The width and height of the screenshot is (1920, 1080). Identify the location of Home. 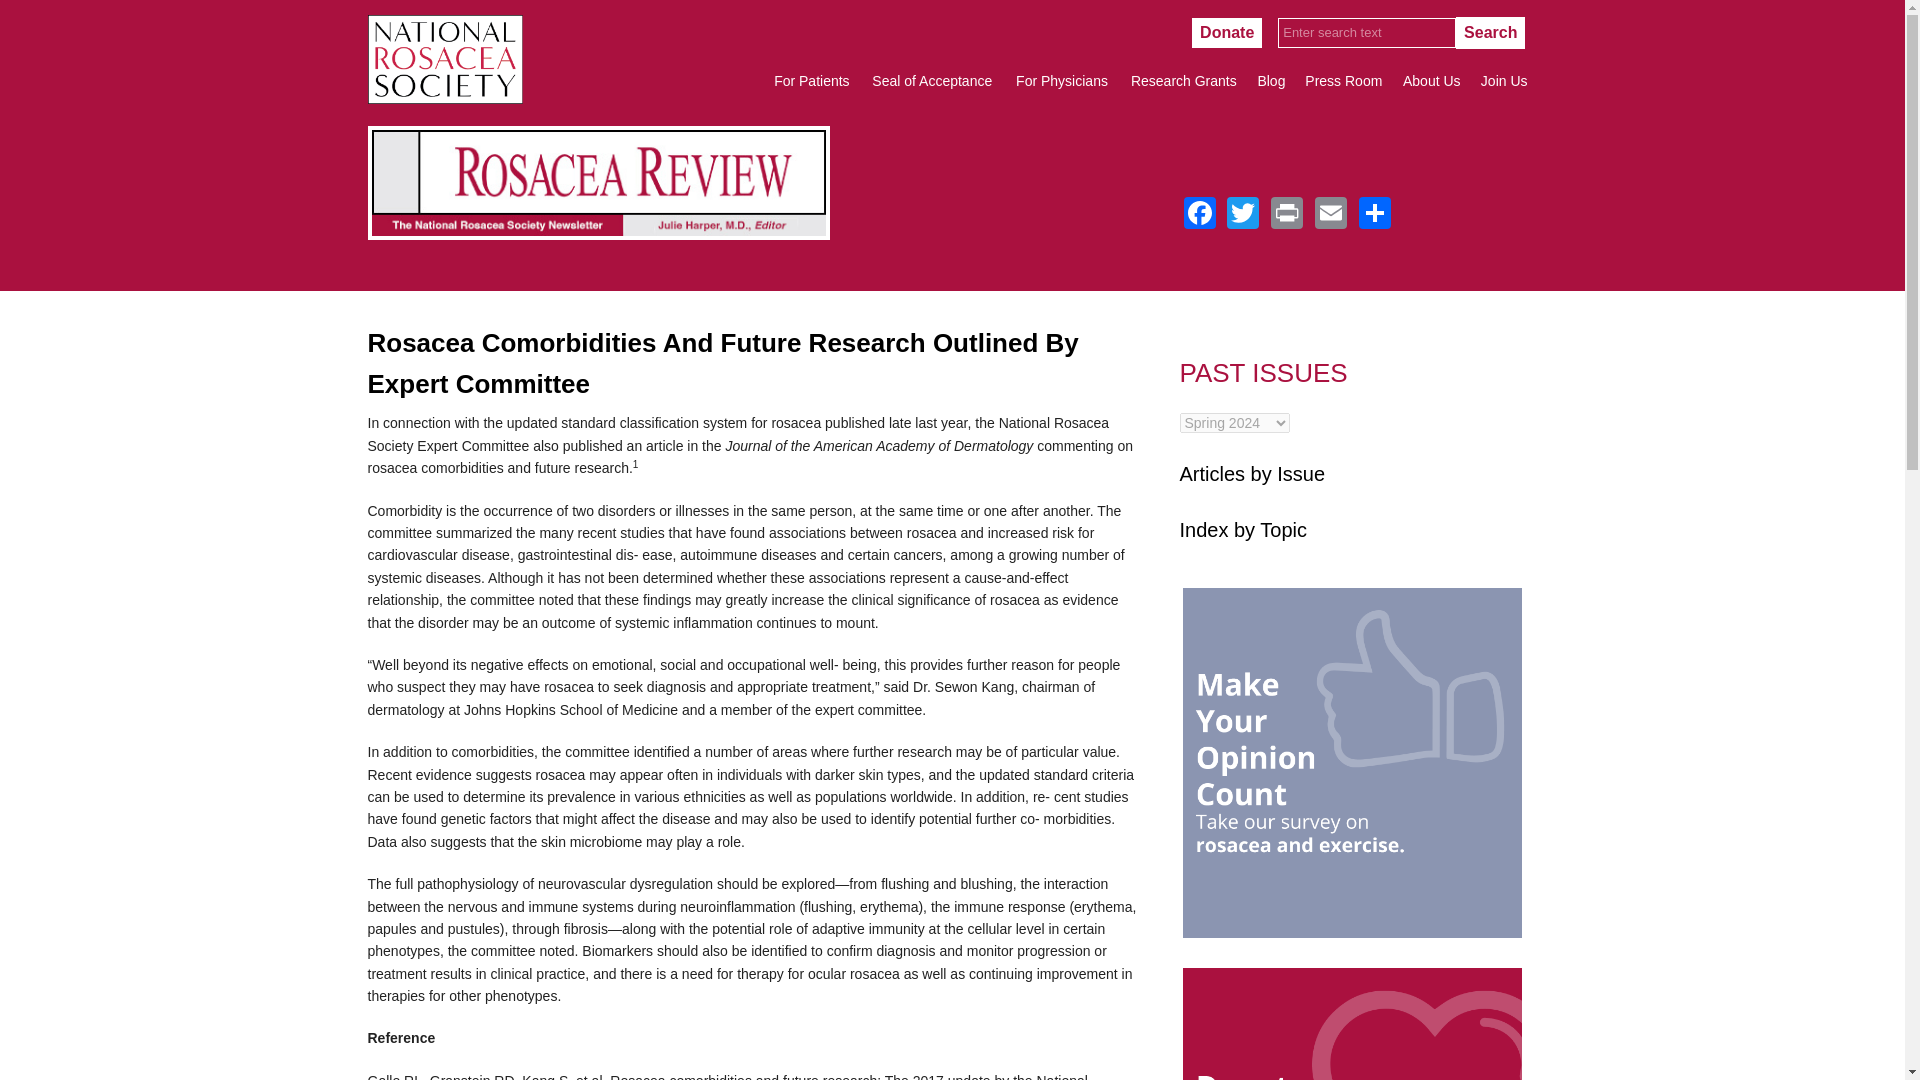
(445, 98).